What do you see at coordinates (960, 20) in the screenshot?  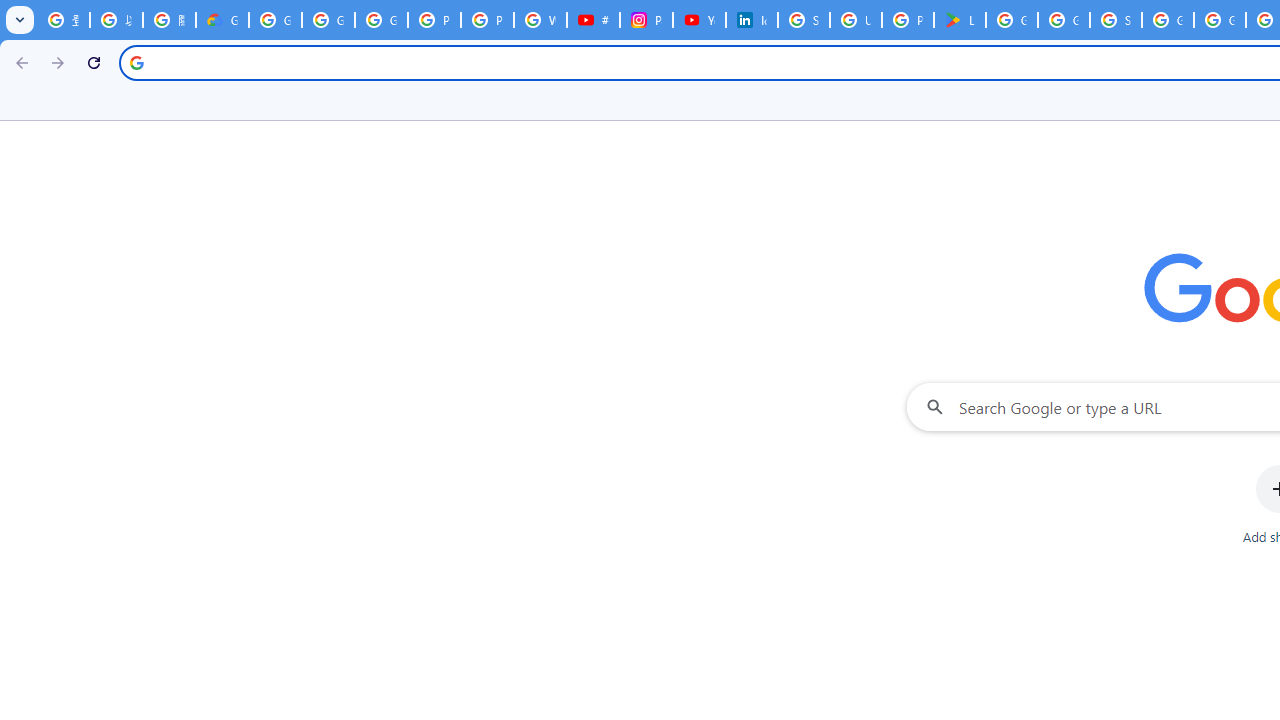 I see `Last Shelter: Survival - Apps on Google Play` at bounding box center [960, 20].